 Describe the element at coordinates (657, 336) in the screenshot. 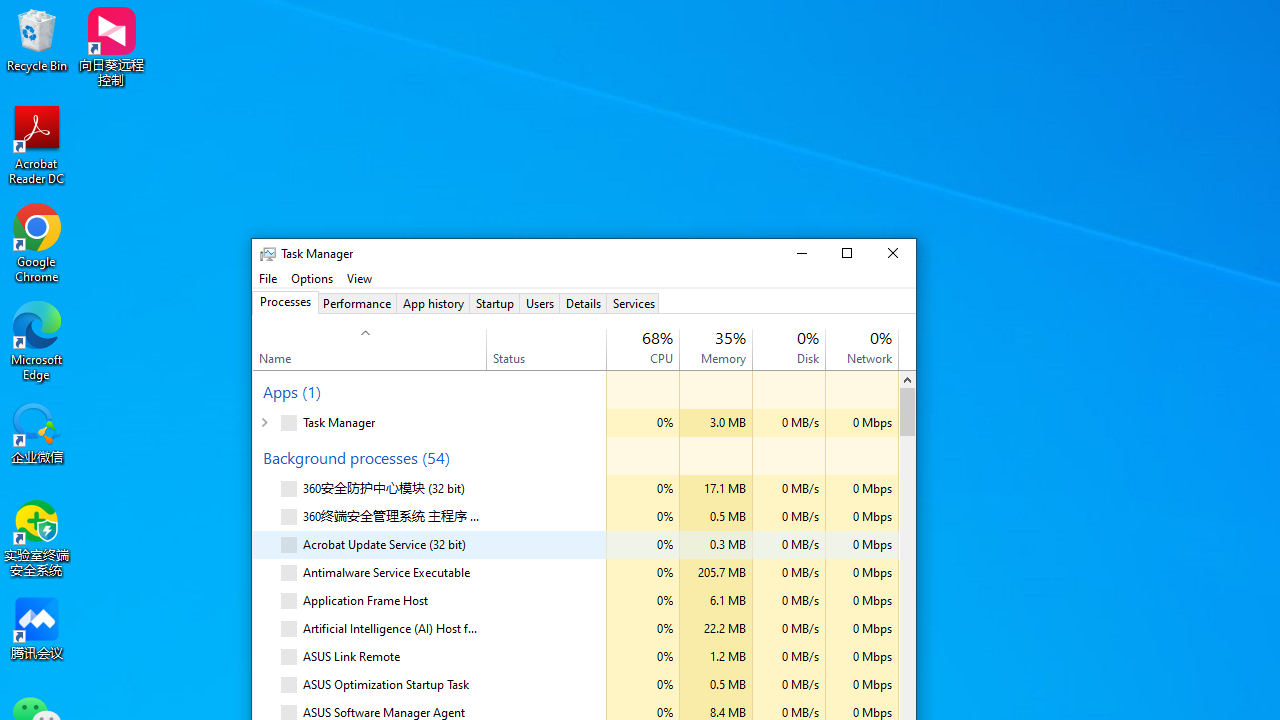

I see `19%` at that location.